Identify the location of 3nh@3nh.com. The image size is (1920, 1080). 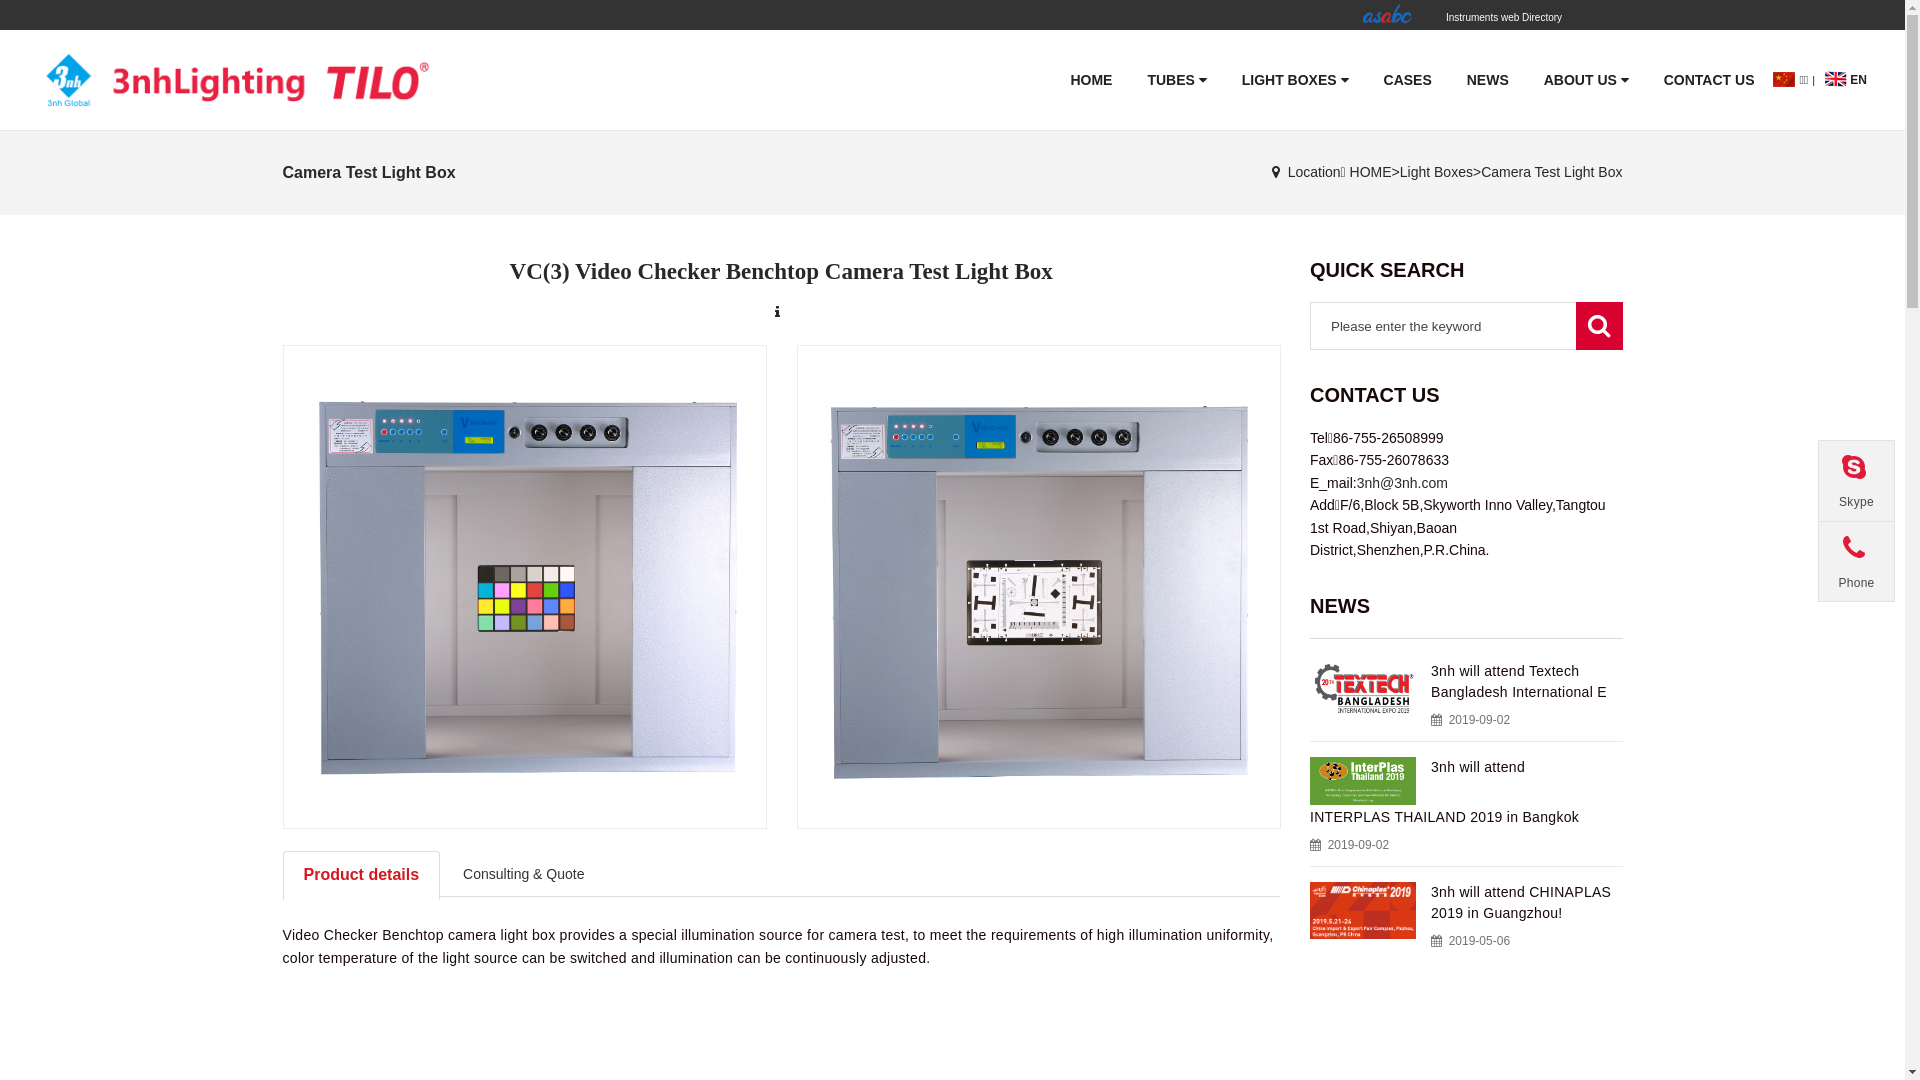
(1402, 483).